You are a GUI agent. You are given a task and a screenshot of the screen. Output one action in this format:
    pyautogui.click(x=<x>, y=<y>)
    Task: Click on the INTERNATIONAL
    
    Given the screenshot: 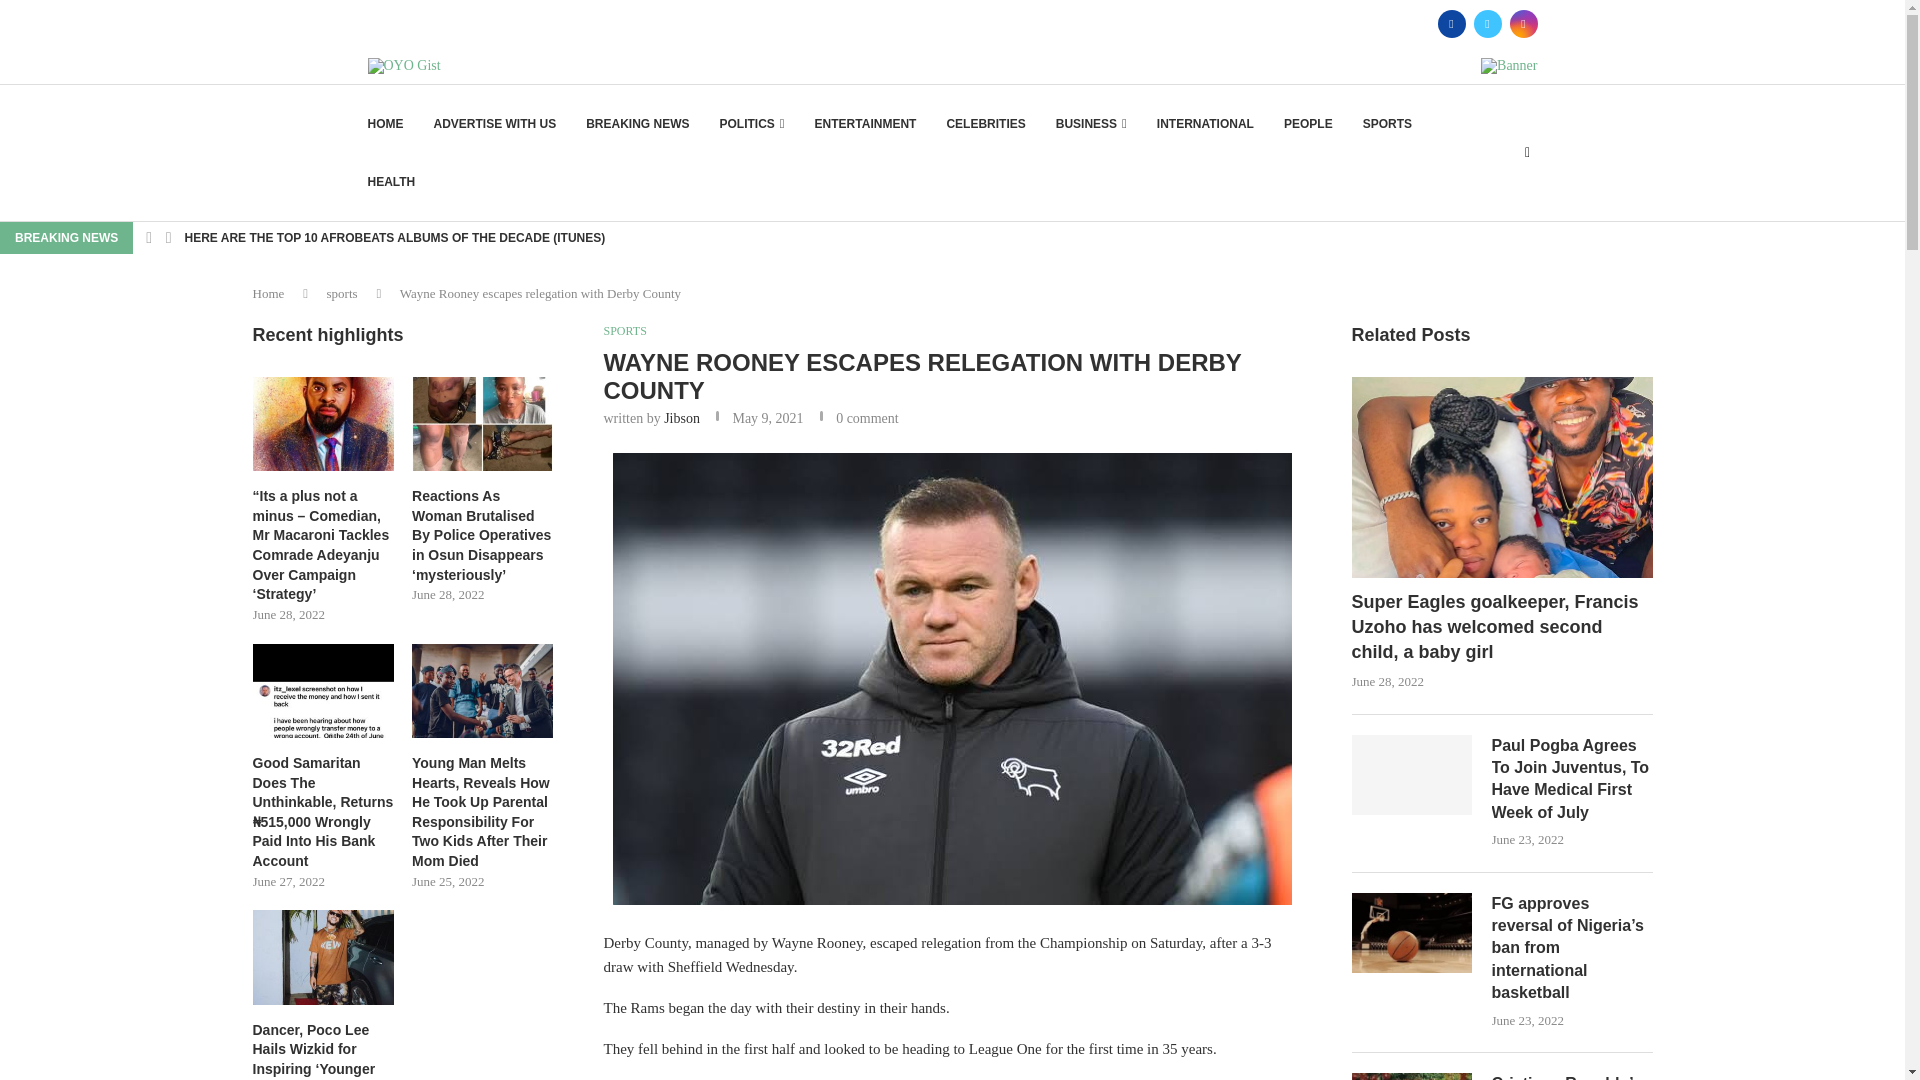 What is the action you would take?
    pyautogui.click(x=1205, y=124)
    